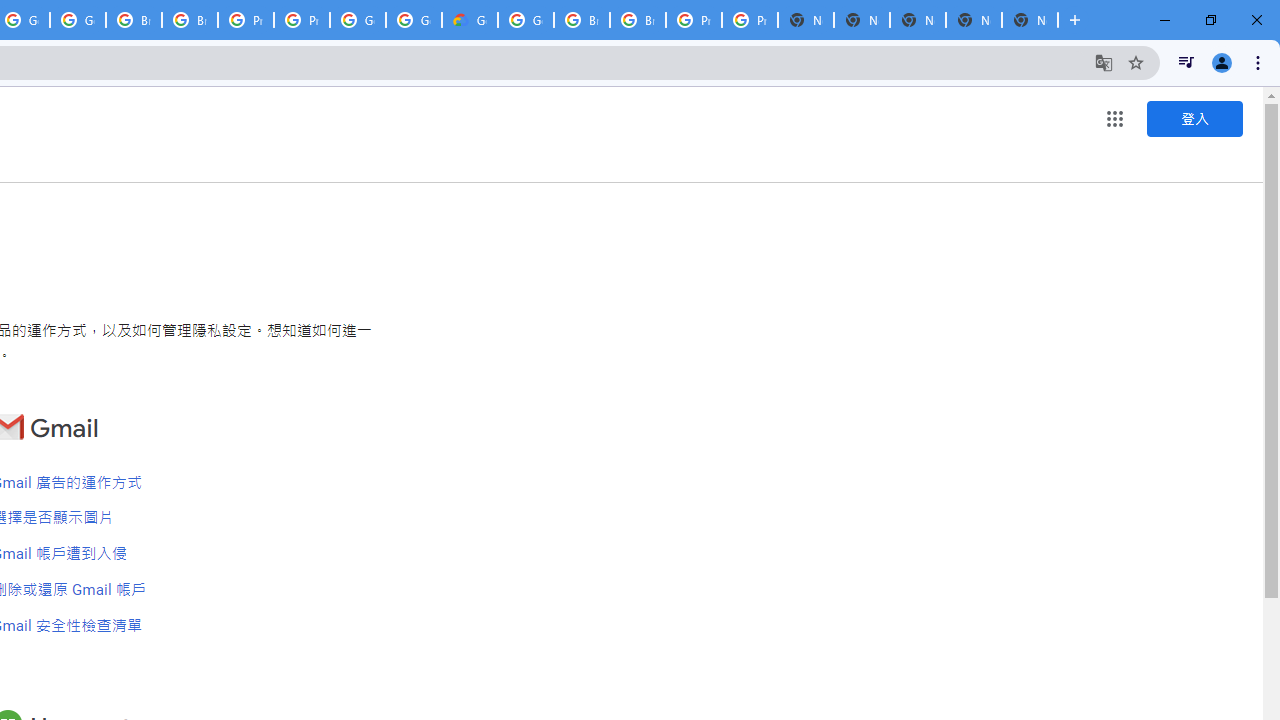 Image resolution: width=1280 pixels, height=720 pixels. What do you see at coordinates (526, 20) in the screenshot?
I see `Google Cloud Platform` at bounding box center [526, 20].